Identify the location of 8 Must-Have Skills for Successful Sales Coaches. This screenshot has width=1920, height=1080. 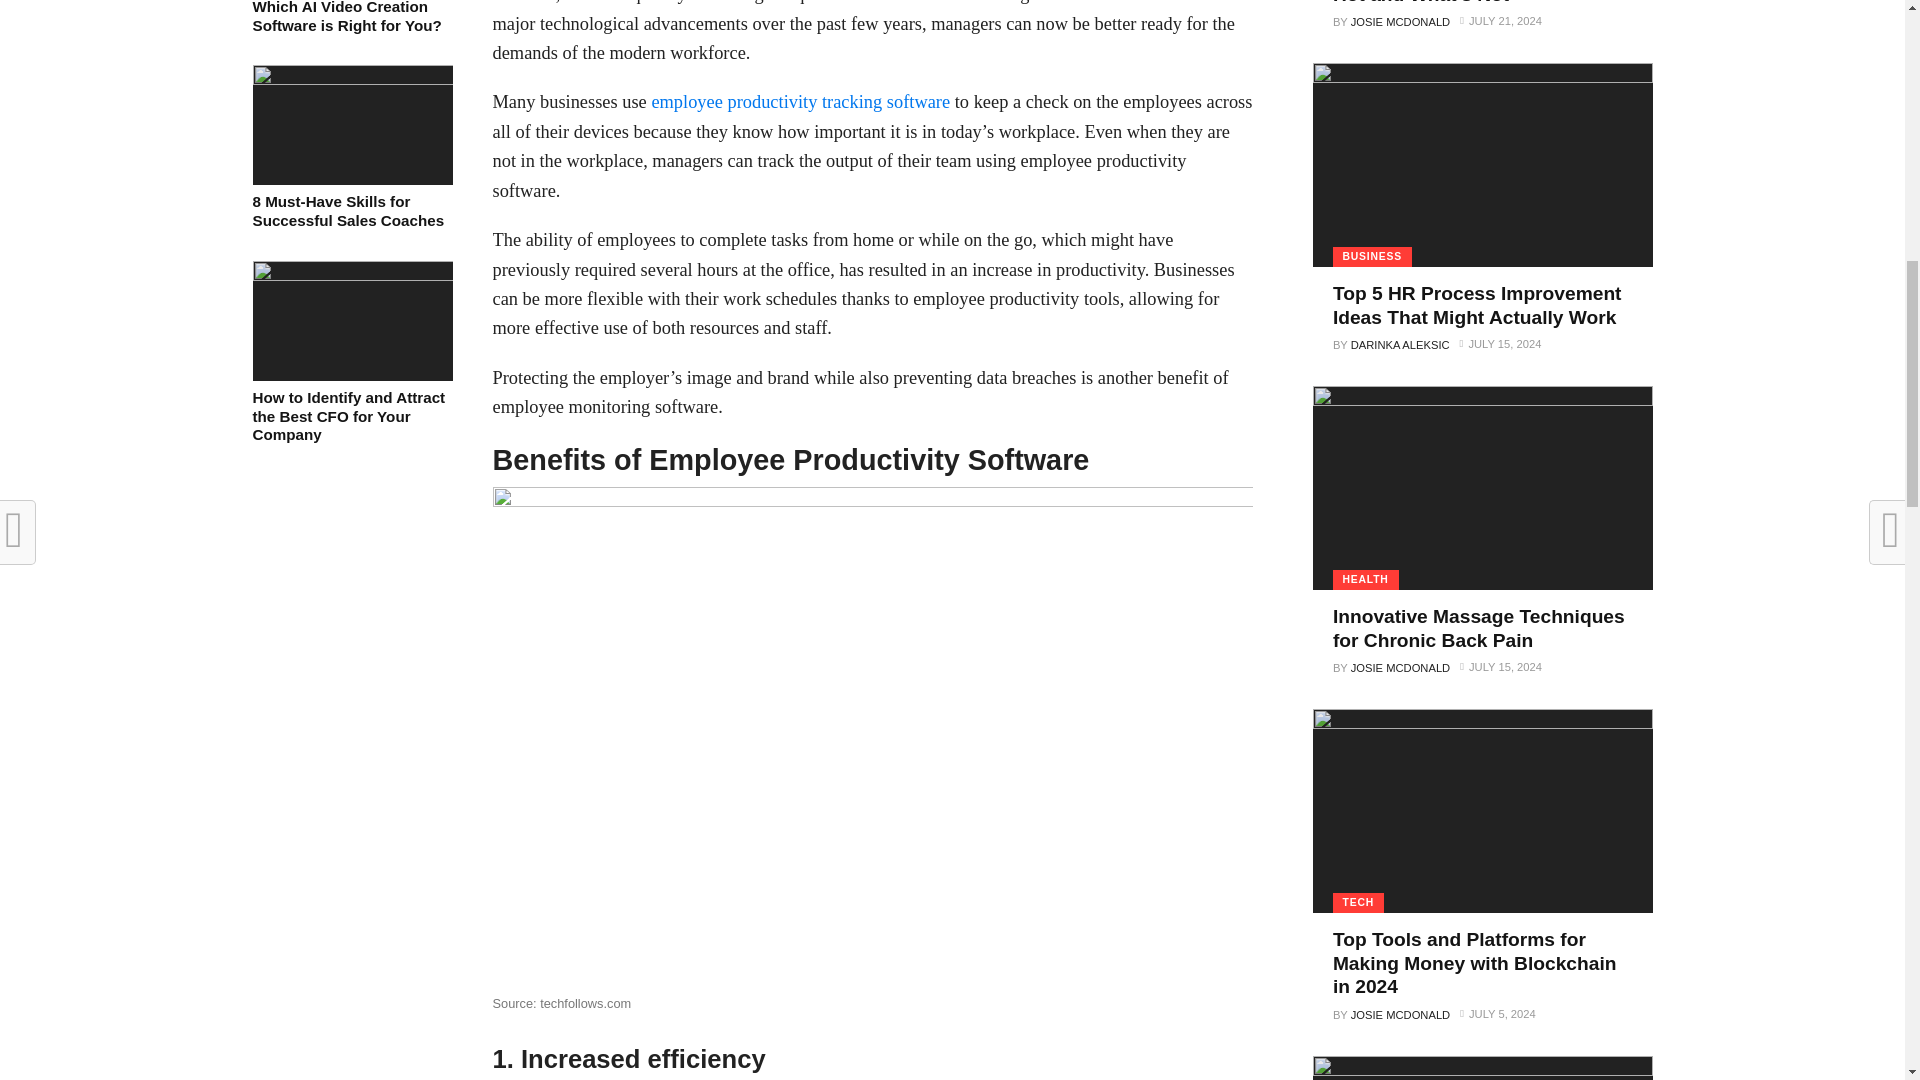
(351, 79).